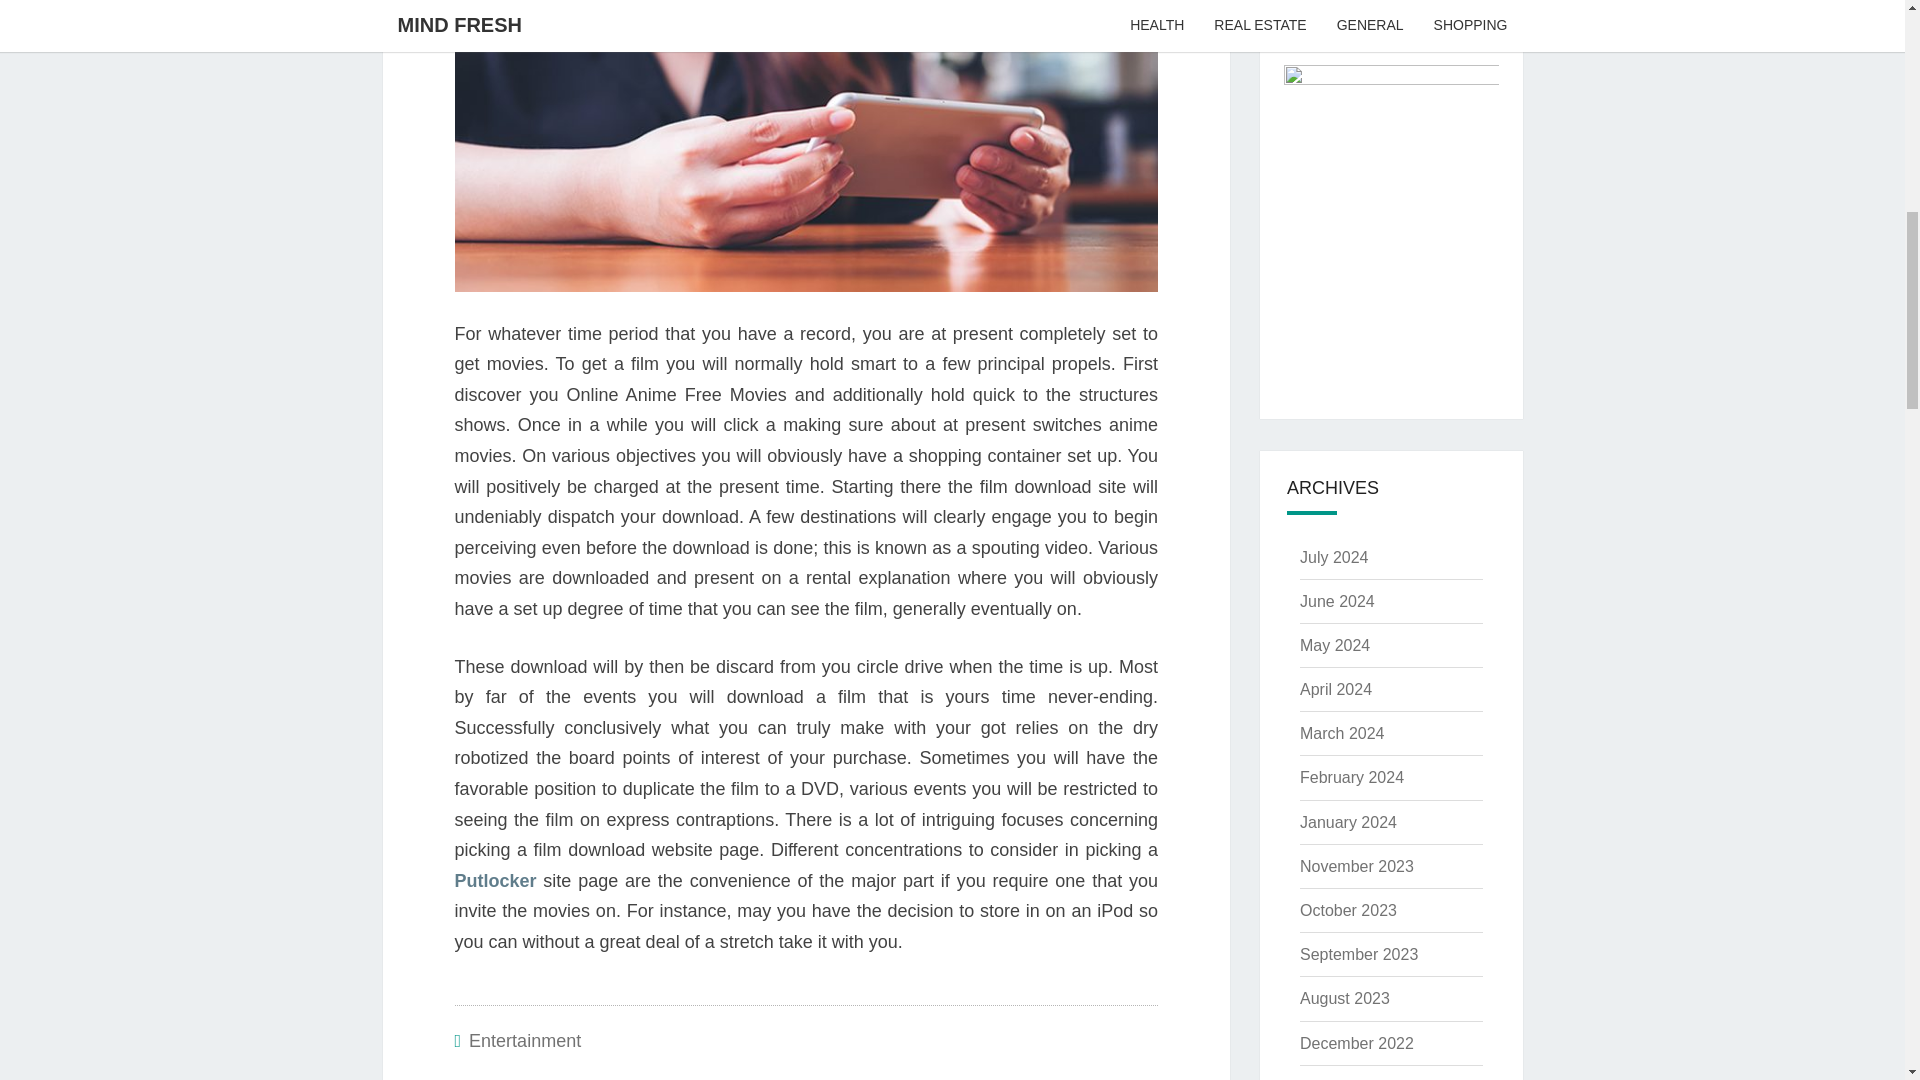 The image size is (1920, 1080). Describe the element at coordinates (524, 1040) in the screenshot. I see `Entertainment` at that location.